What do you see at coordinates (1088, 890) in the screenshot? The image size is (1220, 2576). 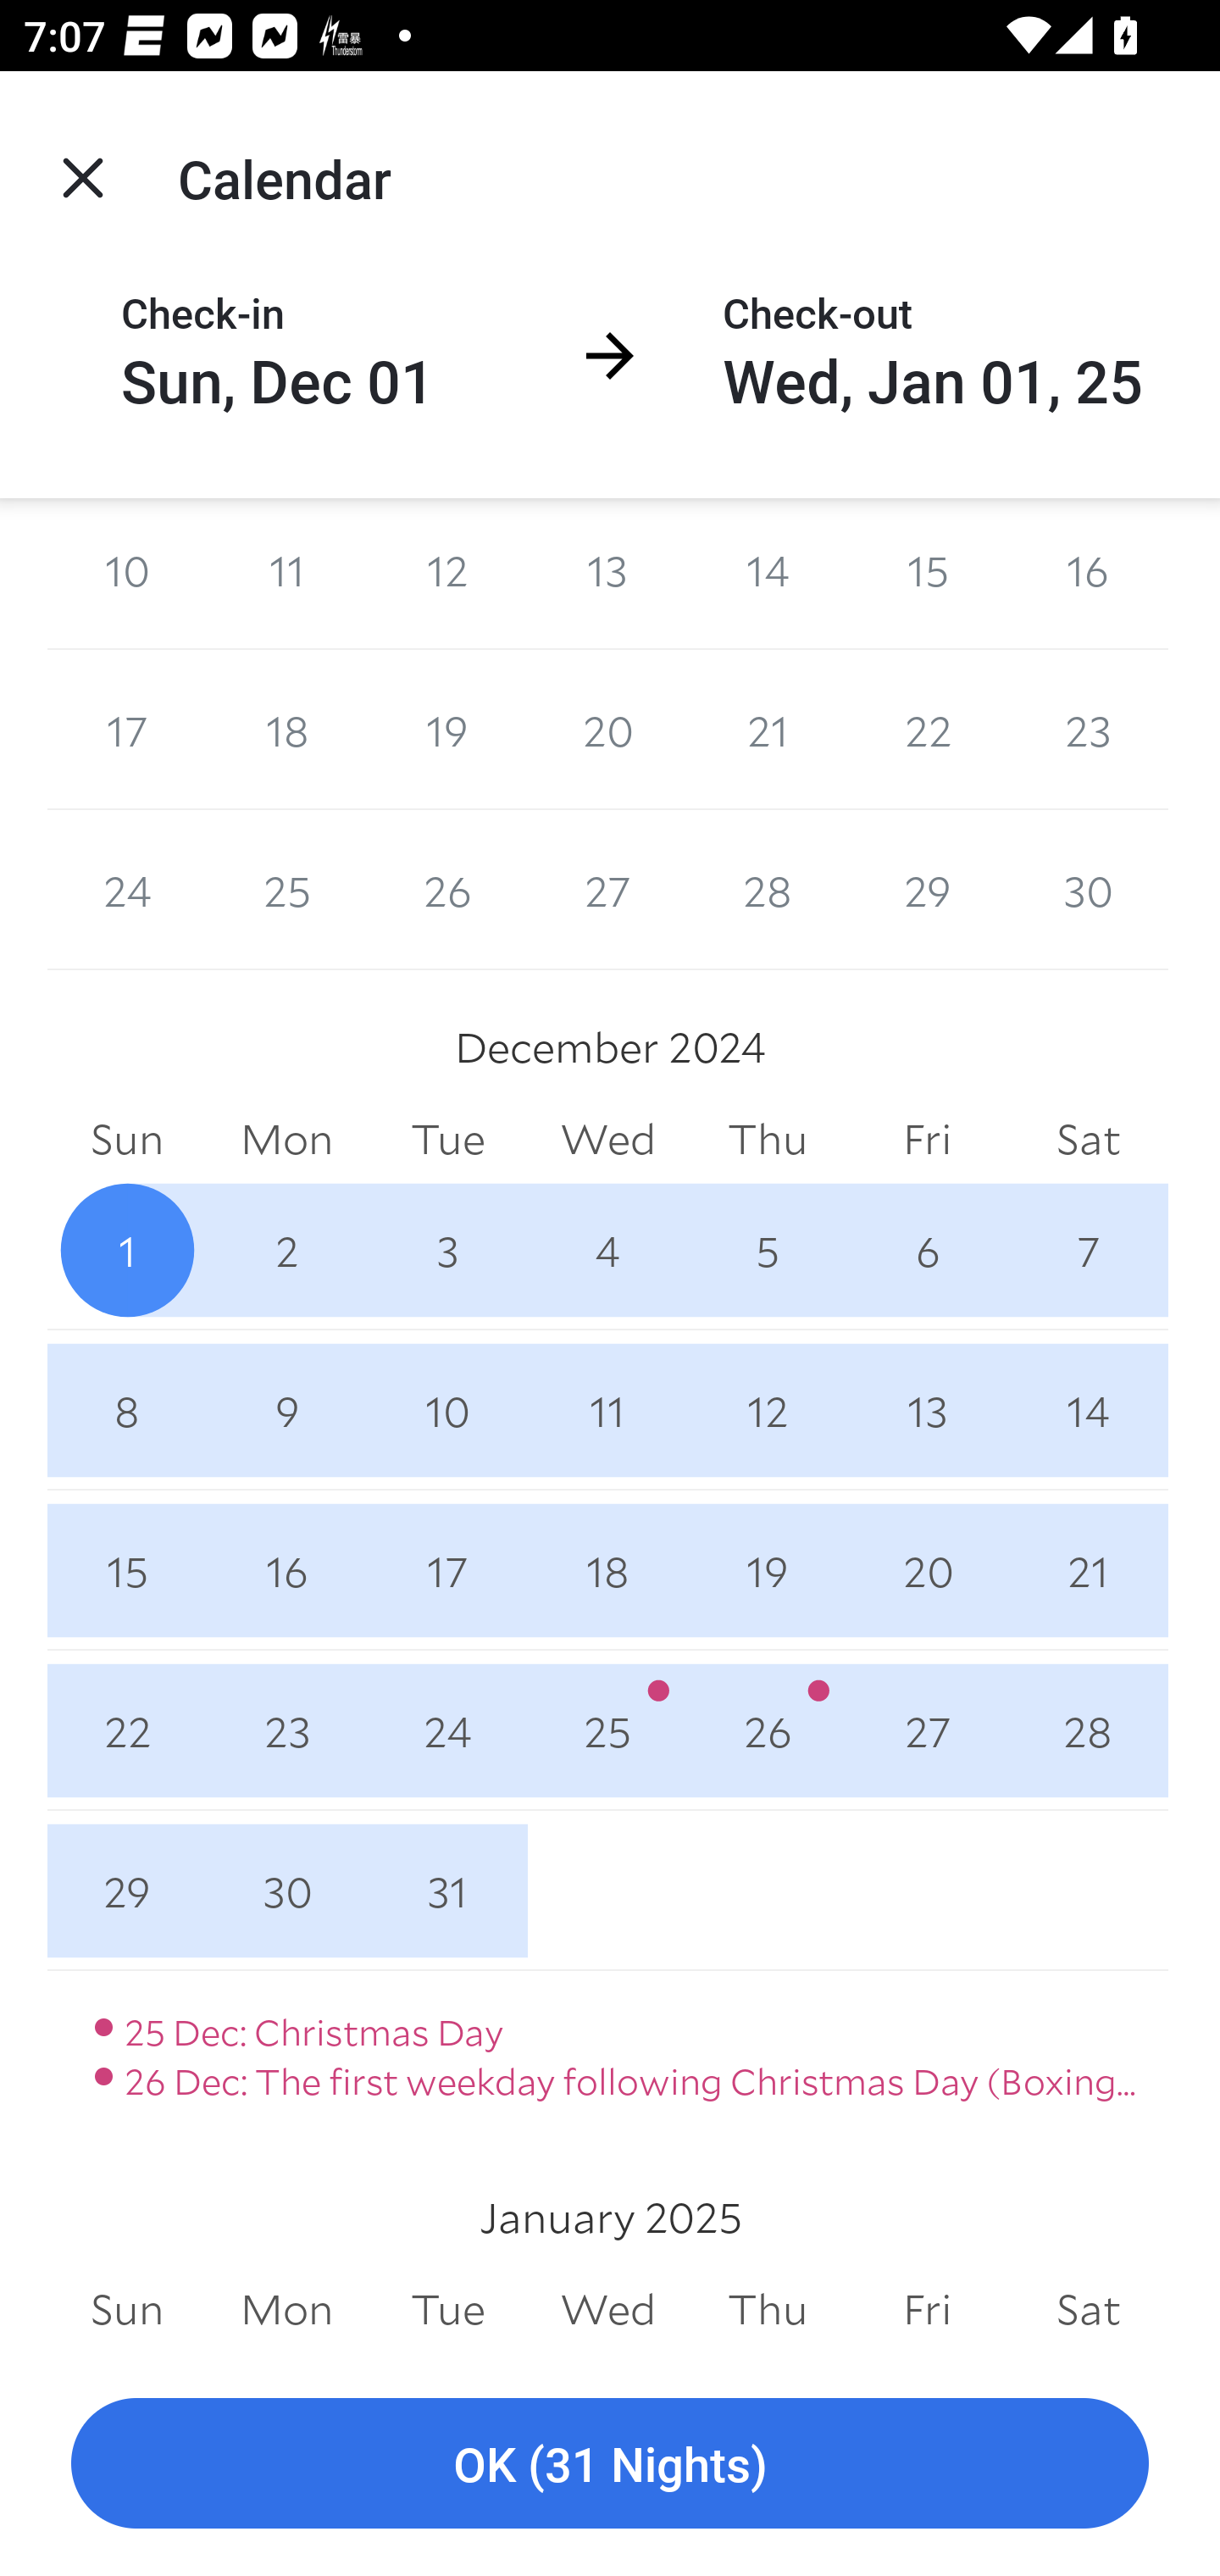 I see `30 30 November 2024` at bounding box center [1088, 890].